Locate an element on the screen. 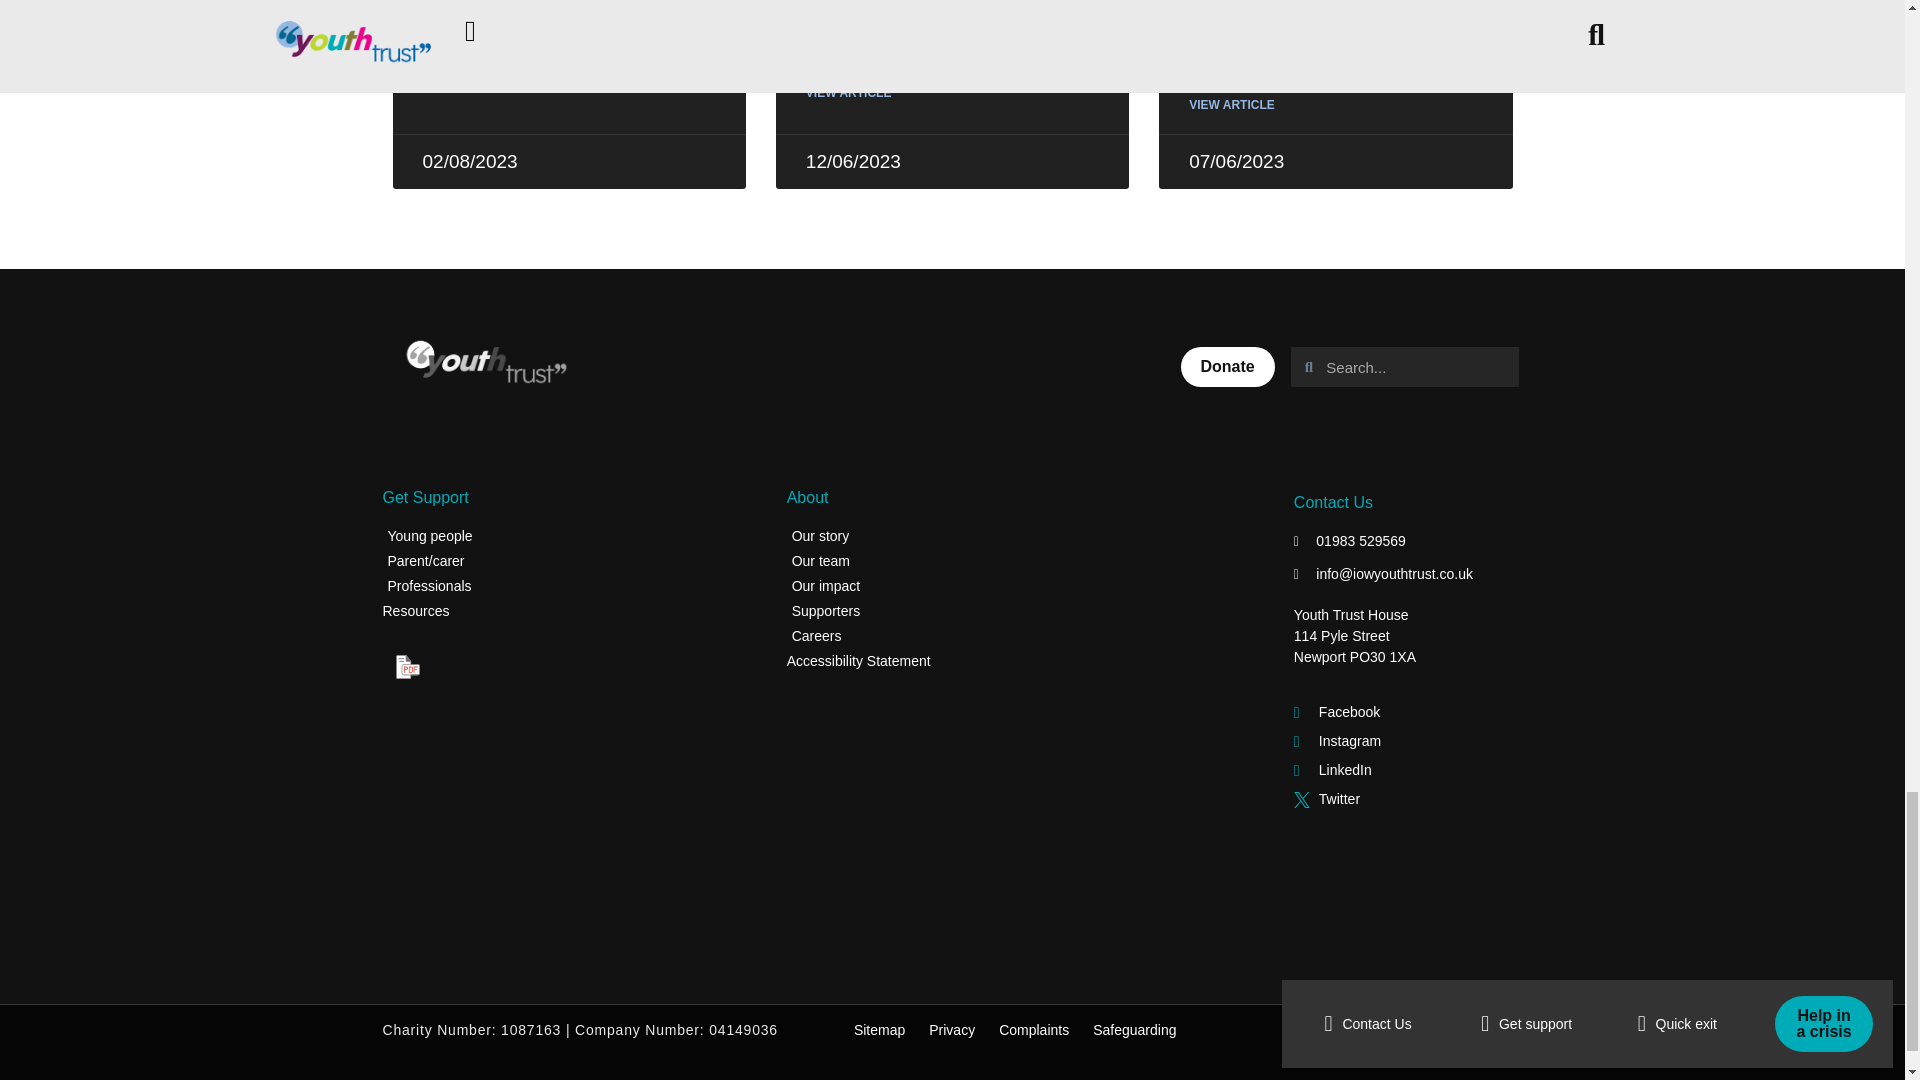 The height and width of the screenshot is (1080, 1920). Read more is located at coordinates (849, 92).